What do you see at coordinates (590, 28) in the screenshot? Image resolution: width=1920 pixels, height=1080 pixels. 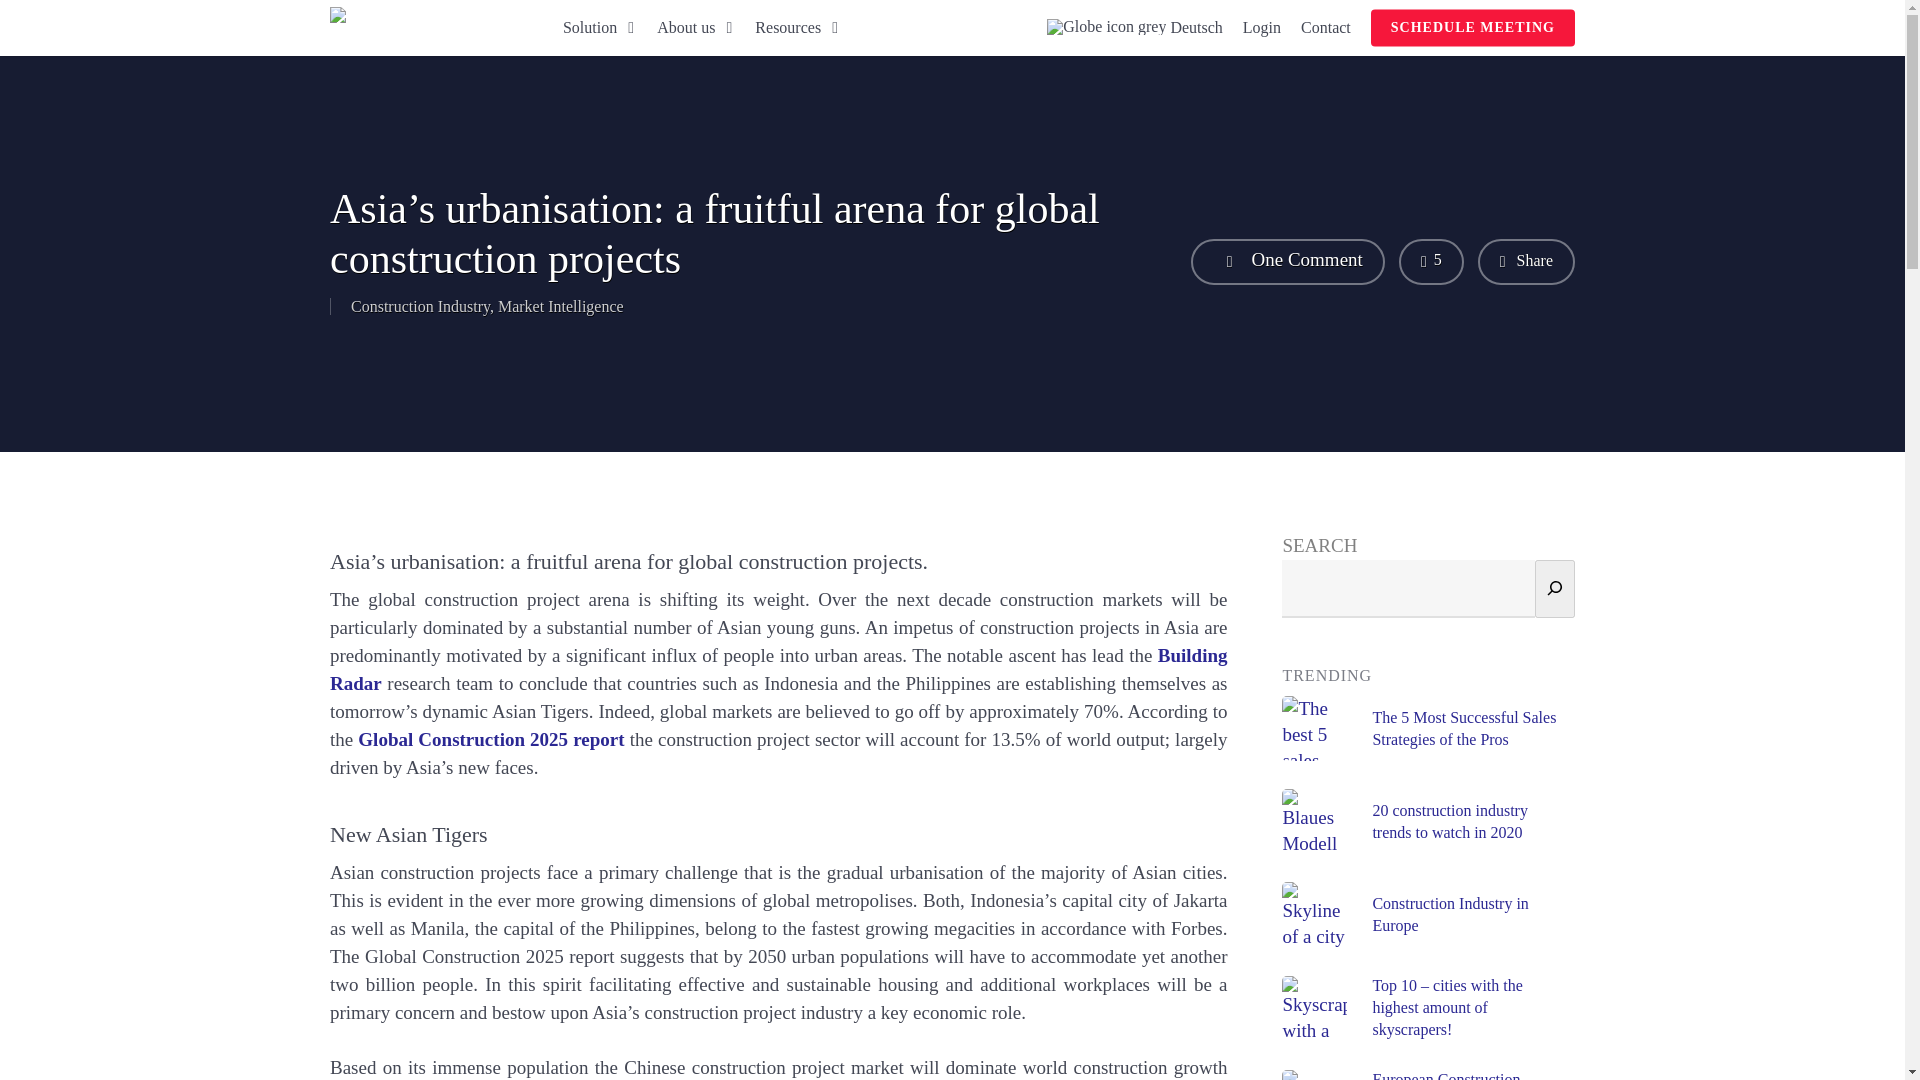 I see `Solution` at bounding box center [590, 28].